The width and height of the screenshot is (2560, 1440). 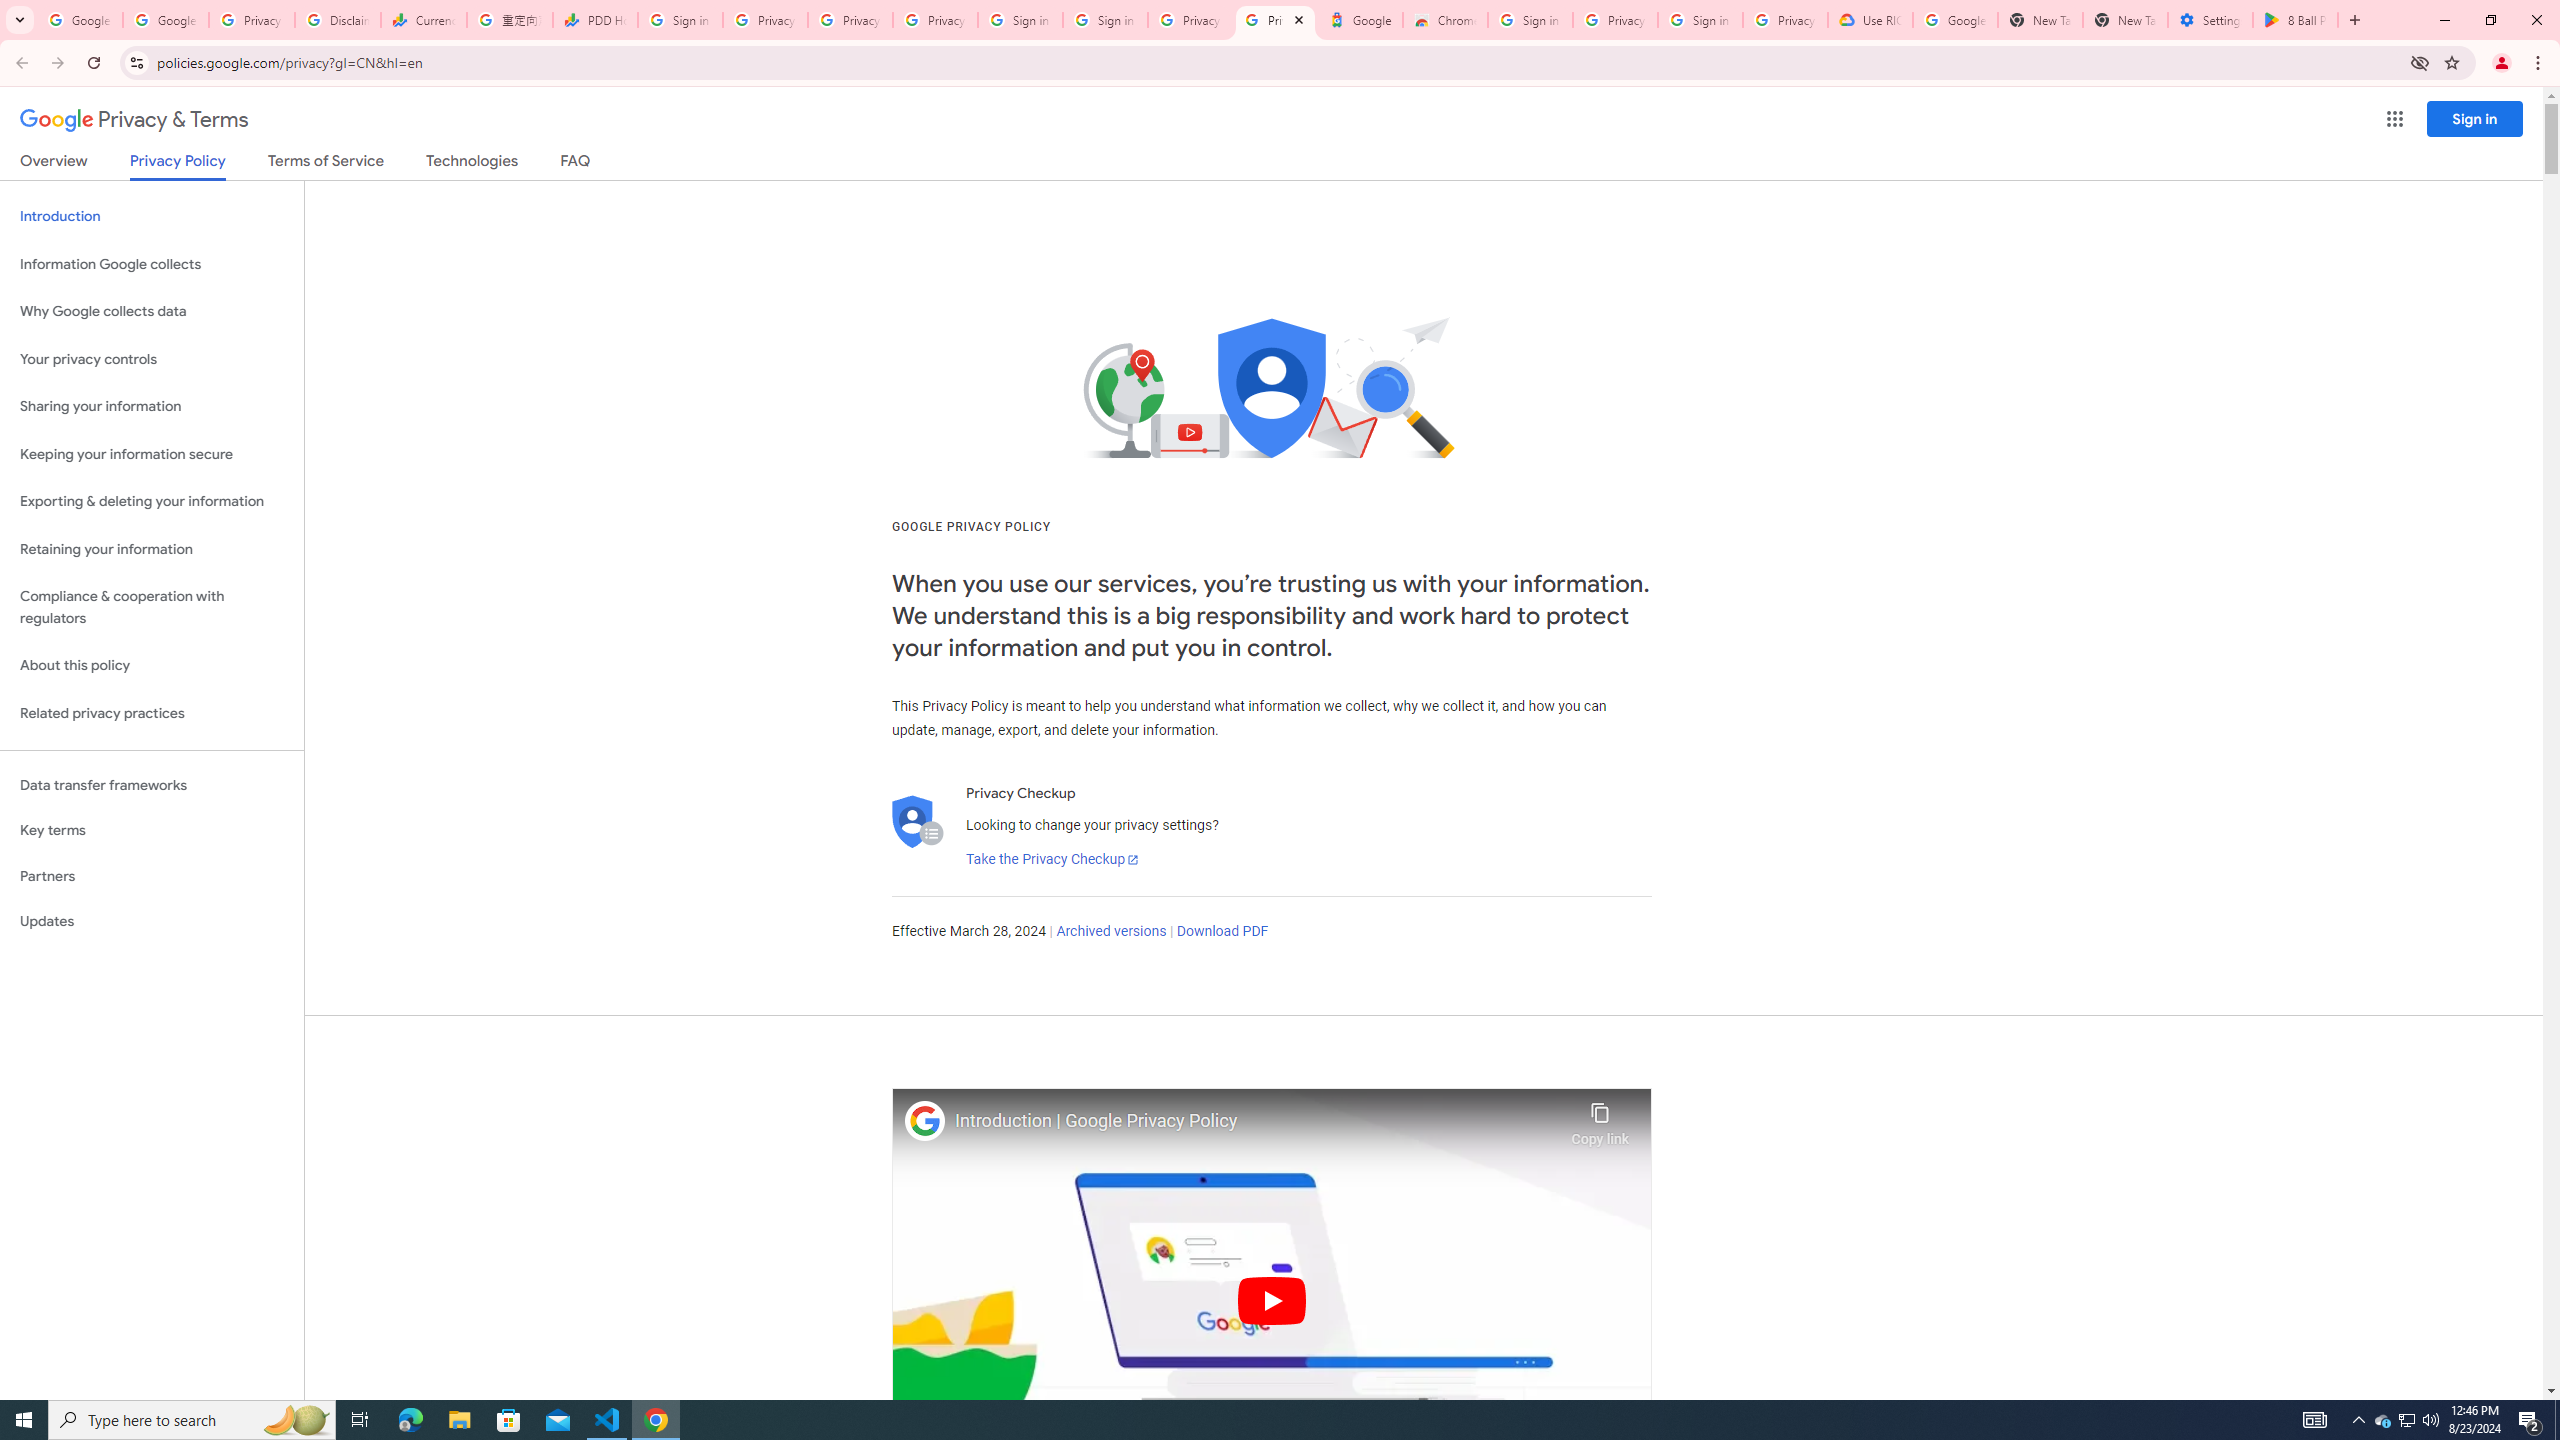 I want to click on New Tab, so click(x=2124, y=20).